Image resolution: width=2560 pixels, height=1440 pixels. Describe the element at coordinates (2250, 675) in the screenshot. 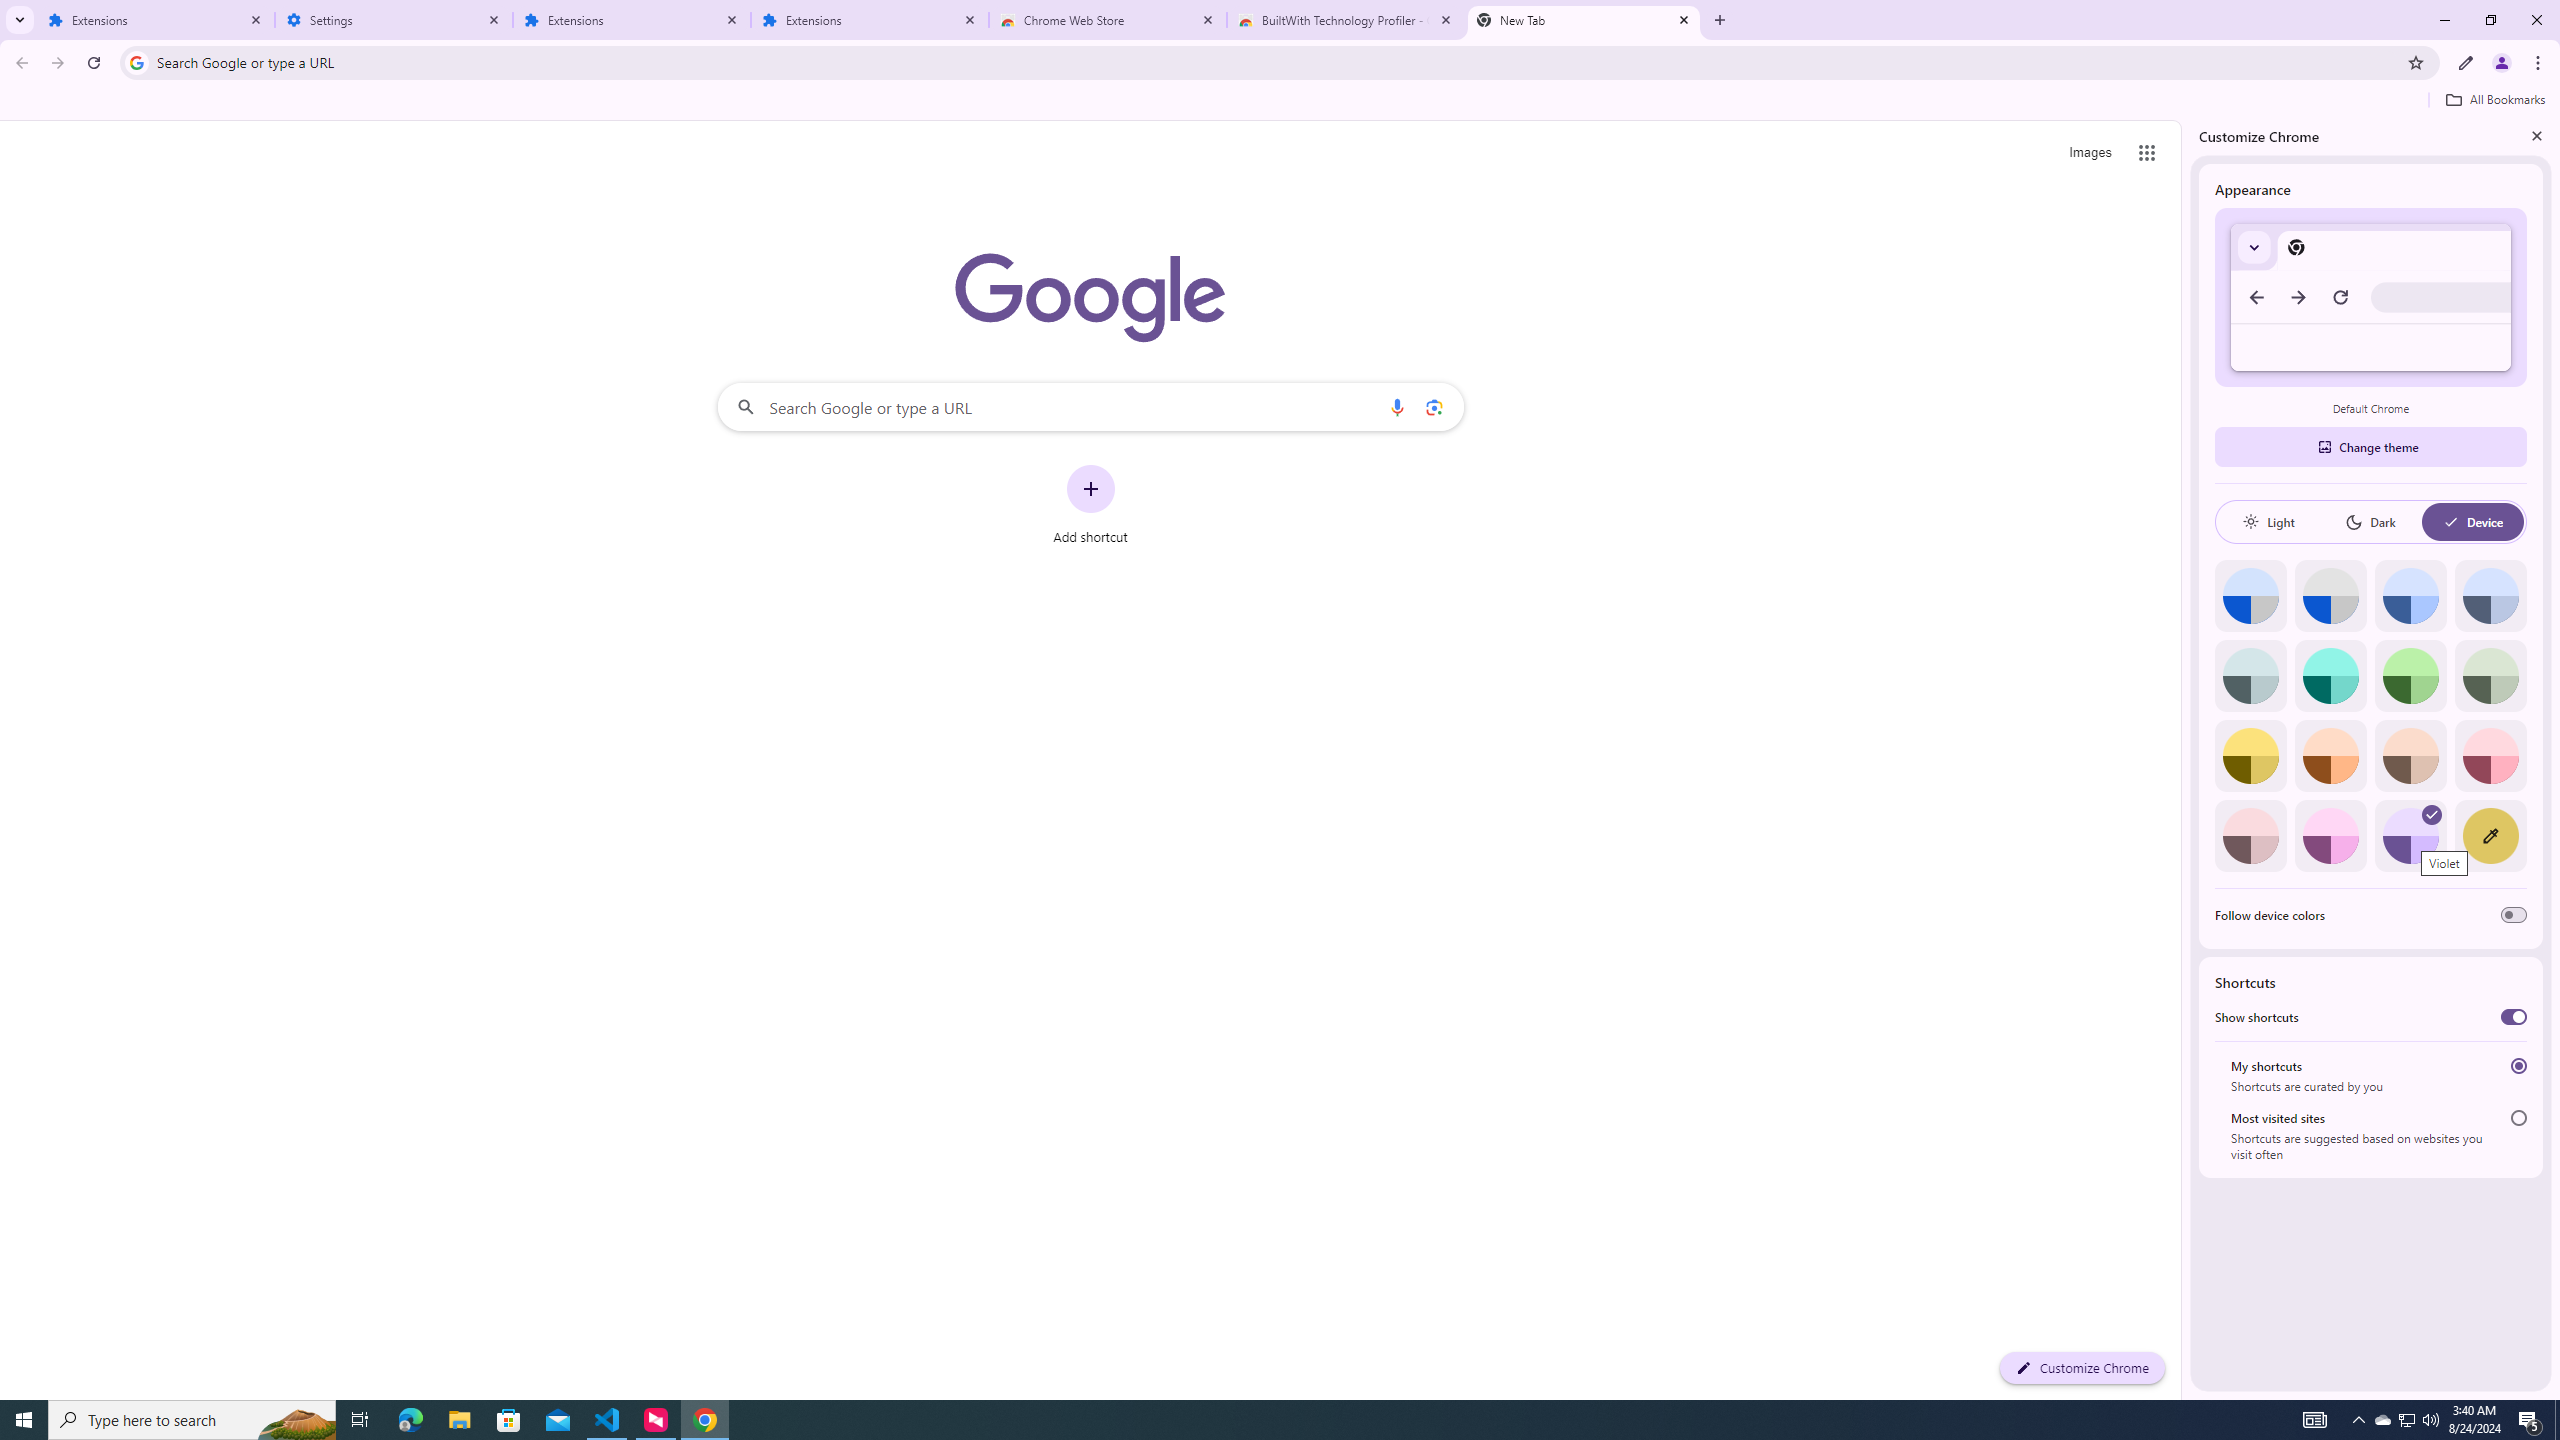

I see `Grey` at that location.